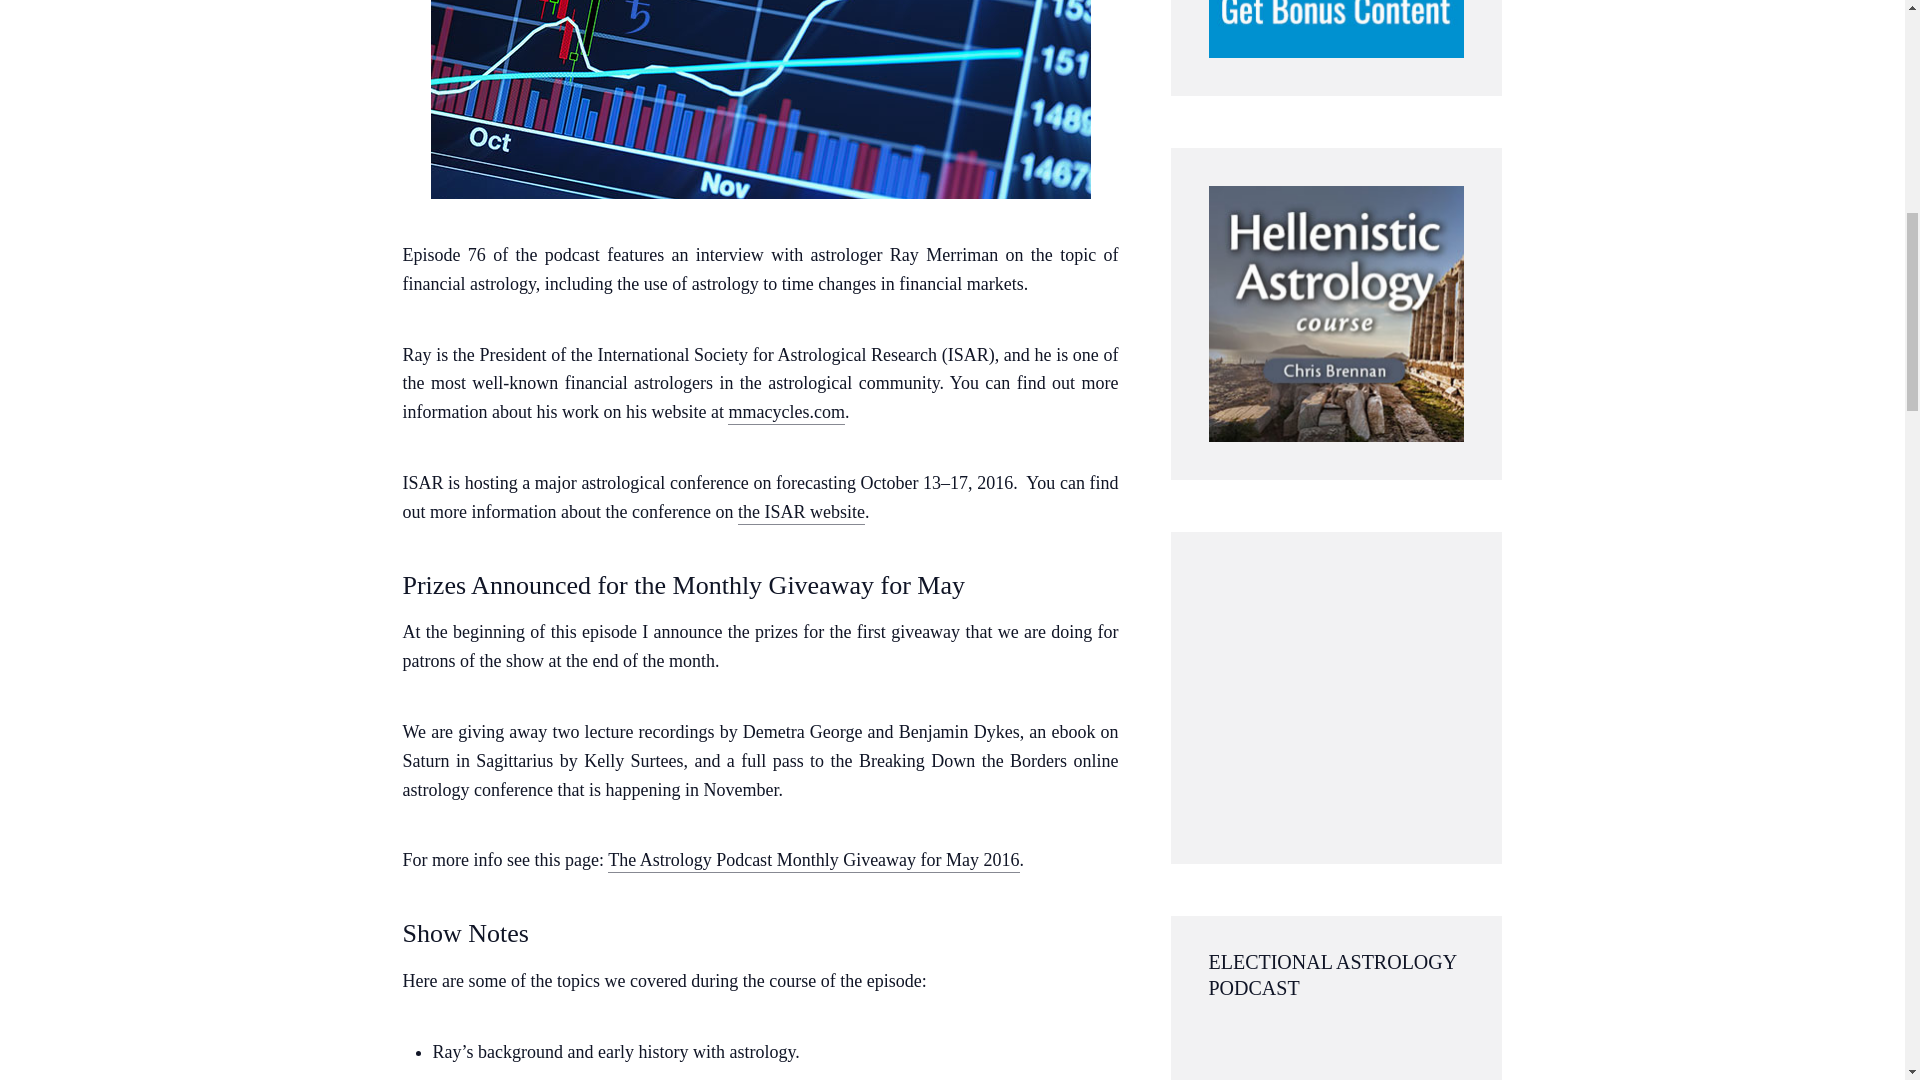  Describe the element at coordinates (1335, 1052) in the screenshot. I see `The Electional Astrology Podcast` at that location.